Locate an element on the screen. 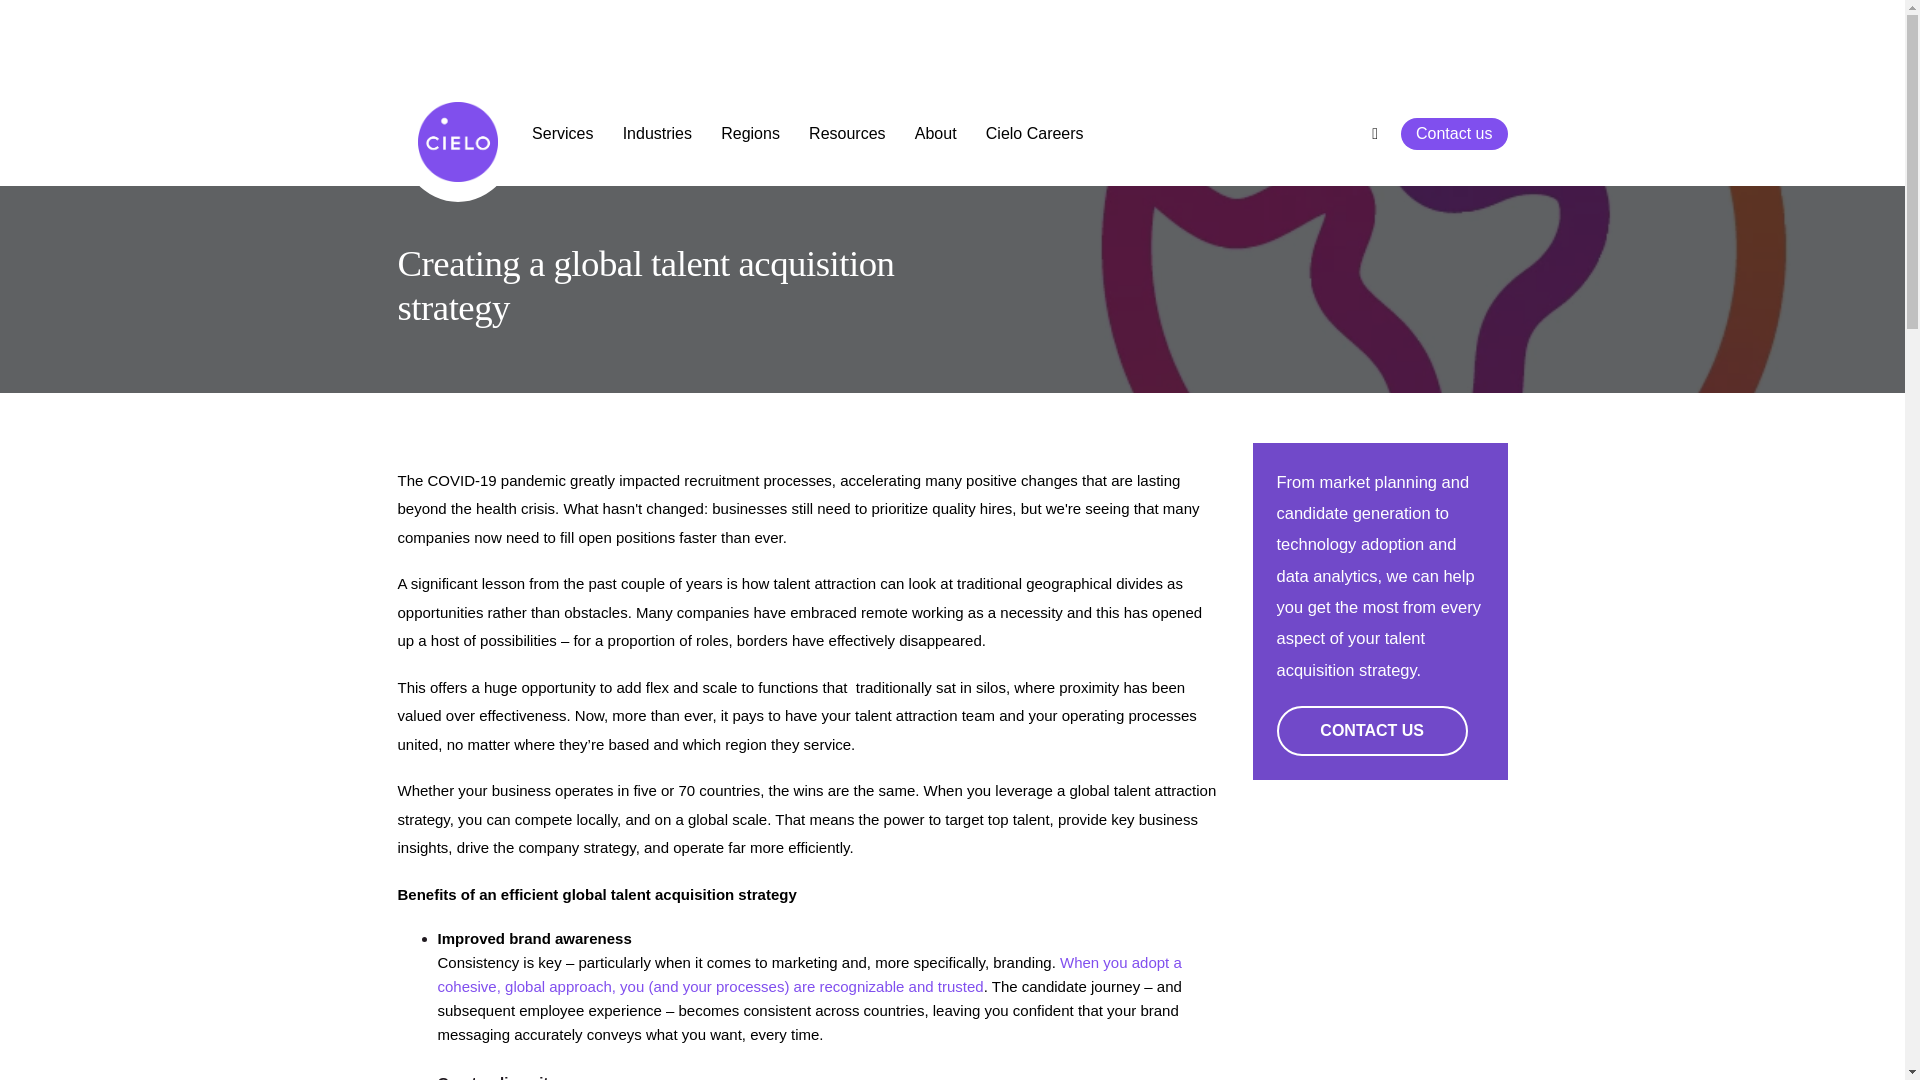 Image resolution: width=1920 pixels, height=1080 pixels. Contact us is located at coordinates (1454, 134).